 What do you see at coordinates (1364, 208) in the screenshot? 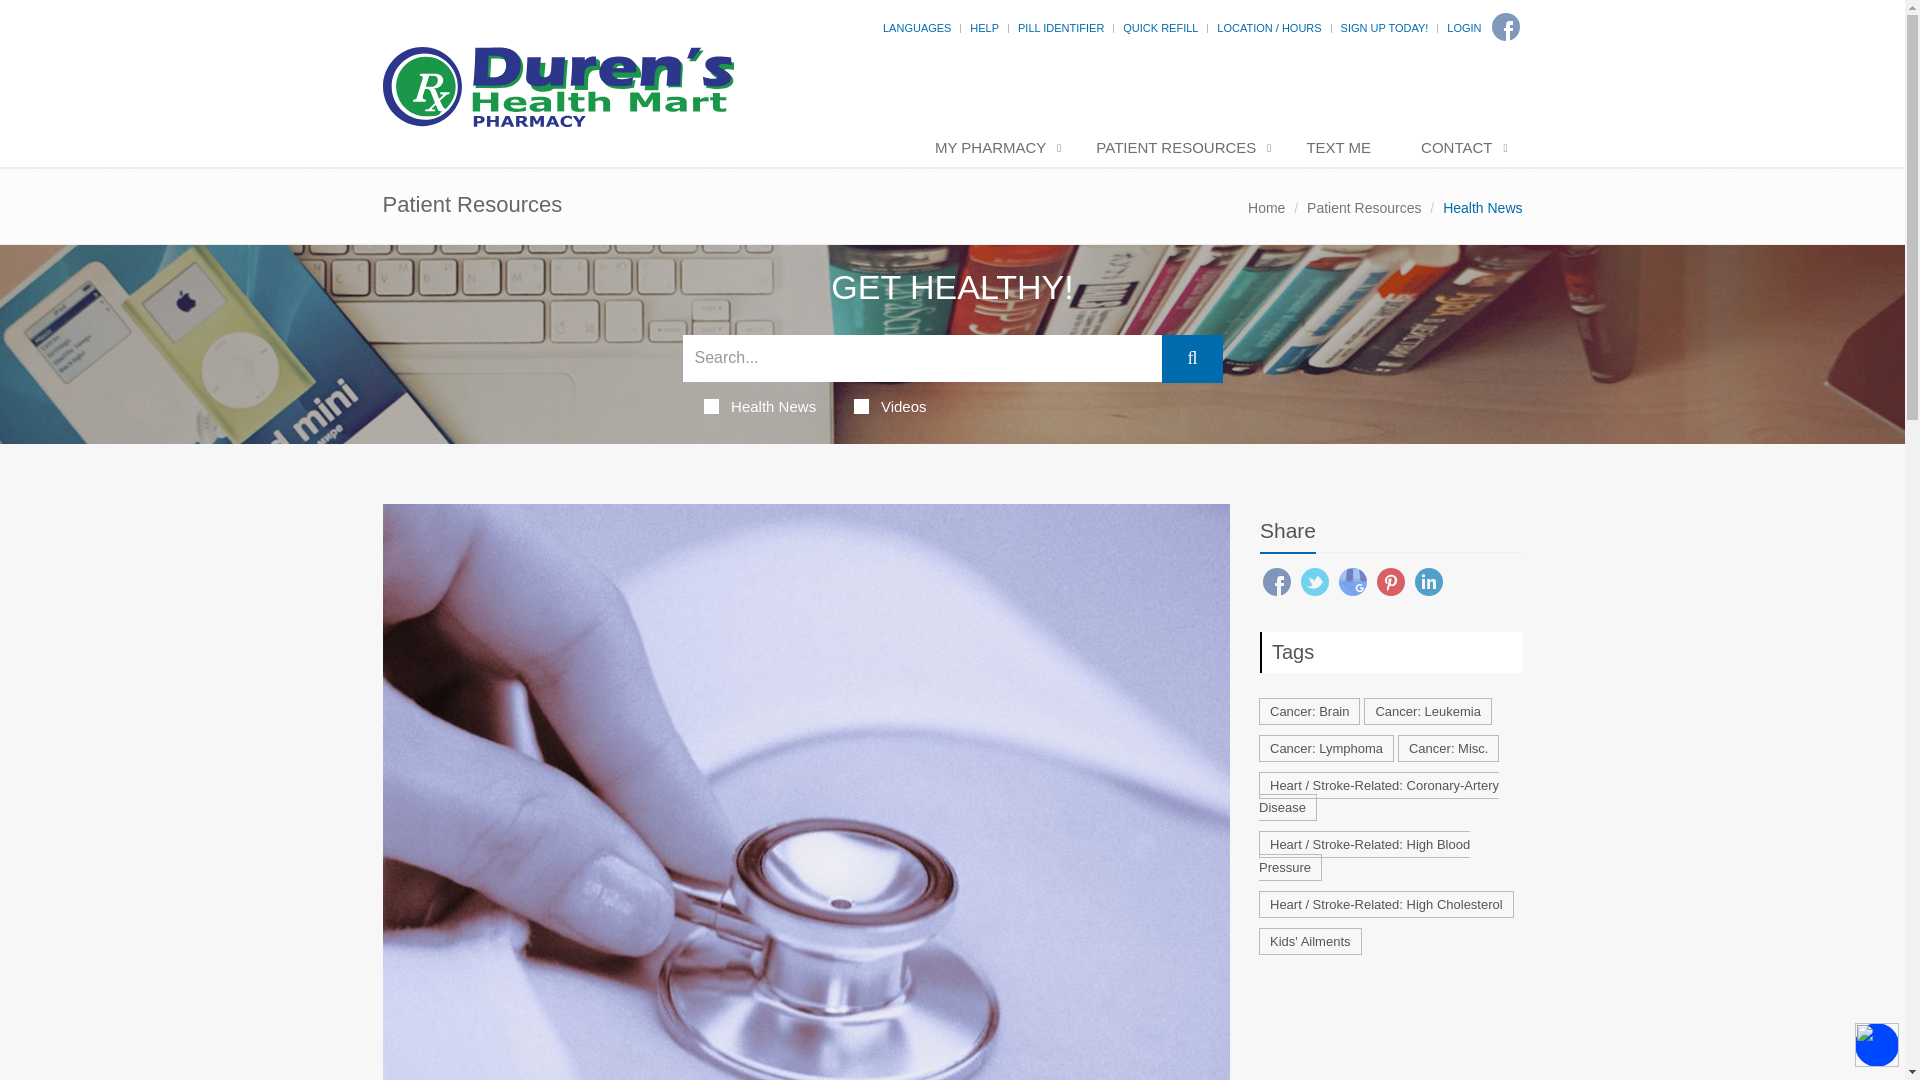
I see `Patient Resources` at bounding box center [1364, 208].